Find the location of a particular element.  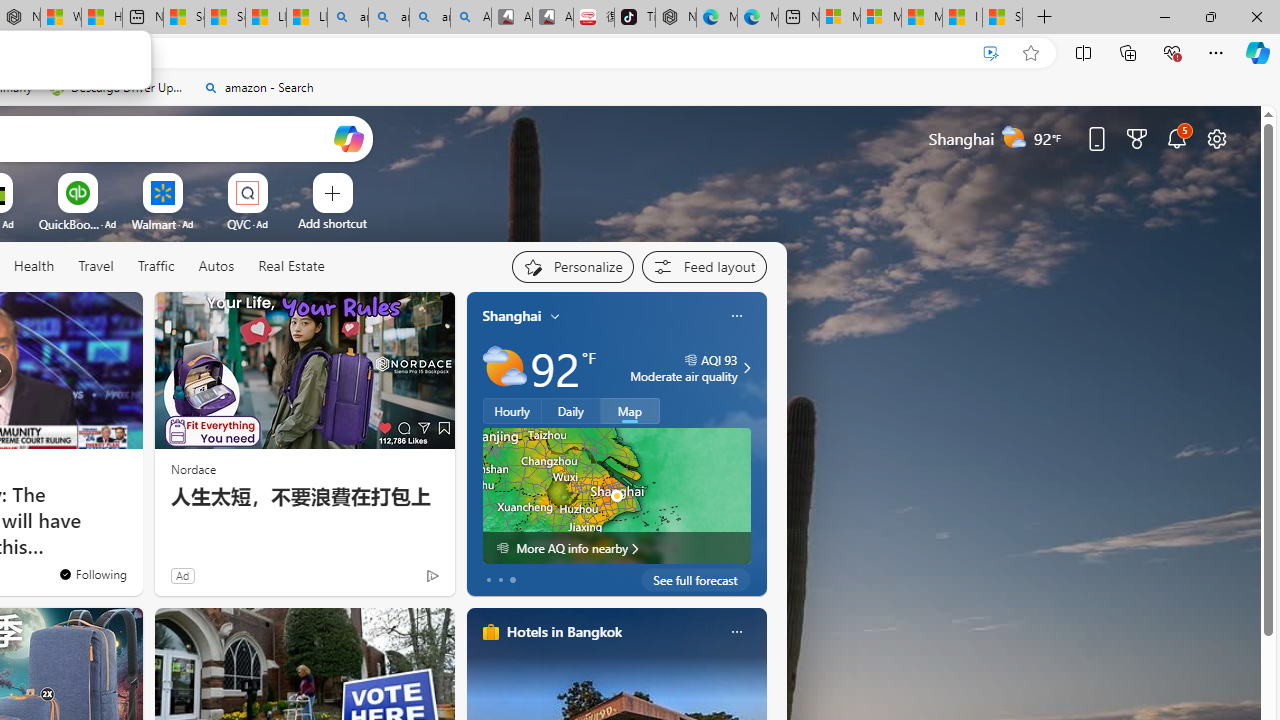

Wildlife - MSN is located at coordinates (60, 18).